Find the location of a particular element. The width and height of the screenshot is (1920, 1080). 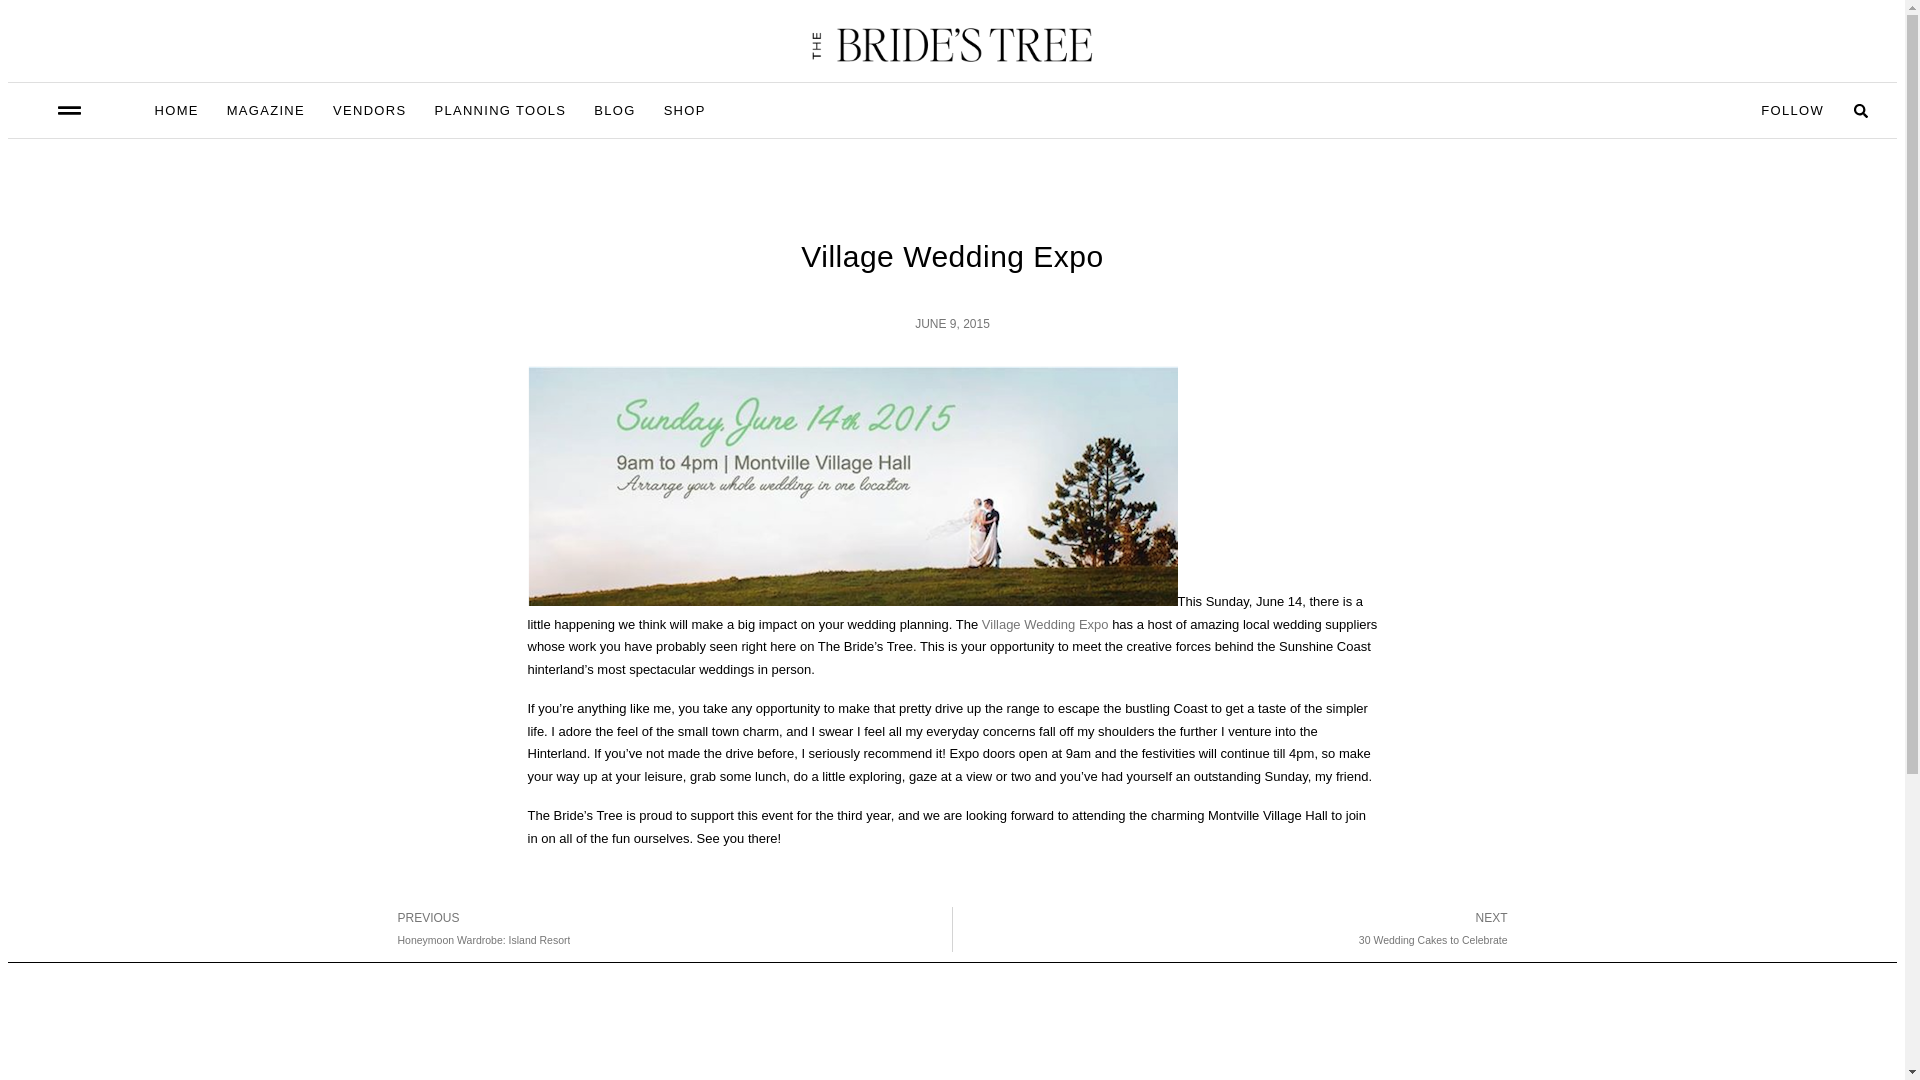

Village Wedding Expo is located at coordinates (614, 110).